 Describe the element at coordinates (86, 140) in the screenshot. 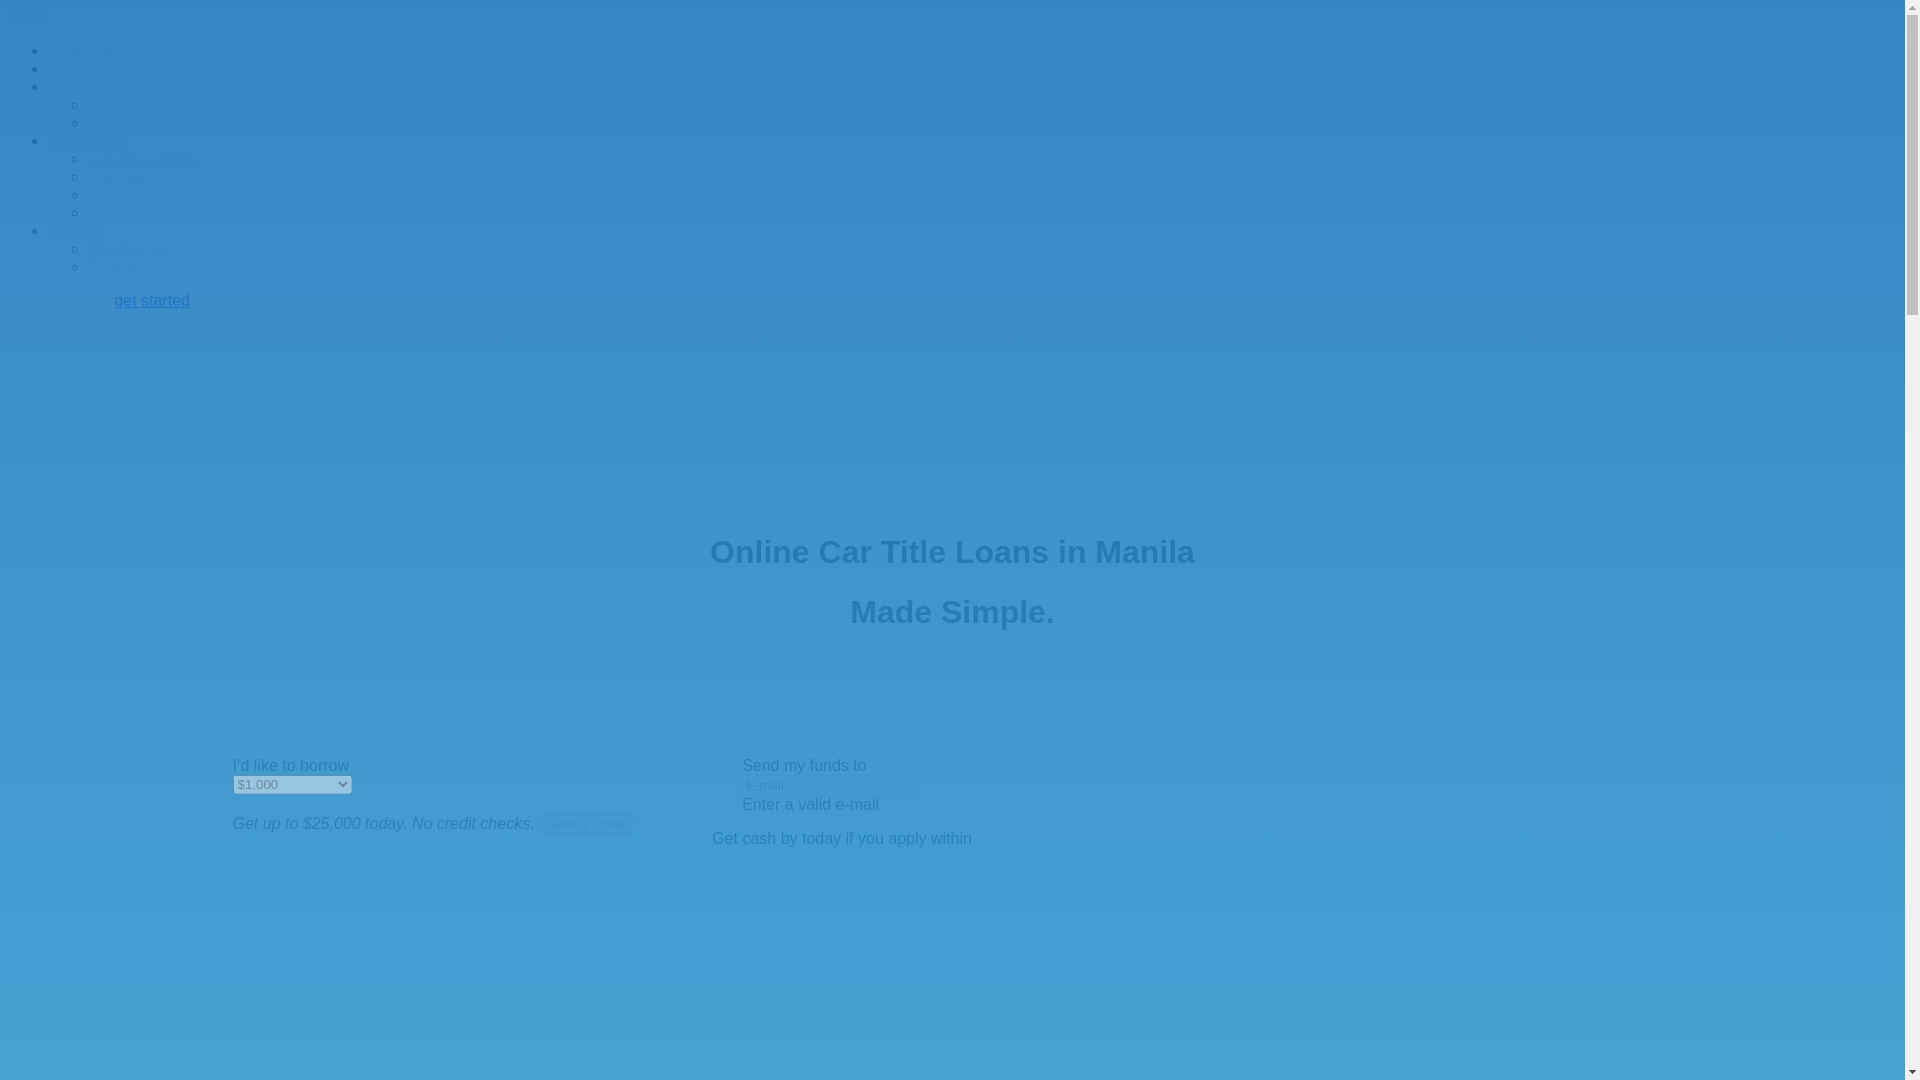

I see `Resources` at that location.